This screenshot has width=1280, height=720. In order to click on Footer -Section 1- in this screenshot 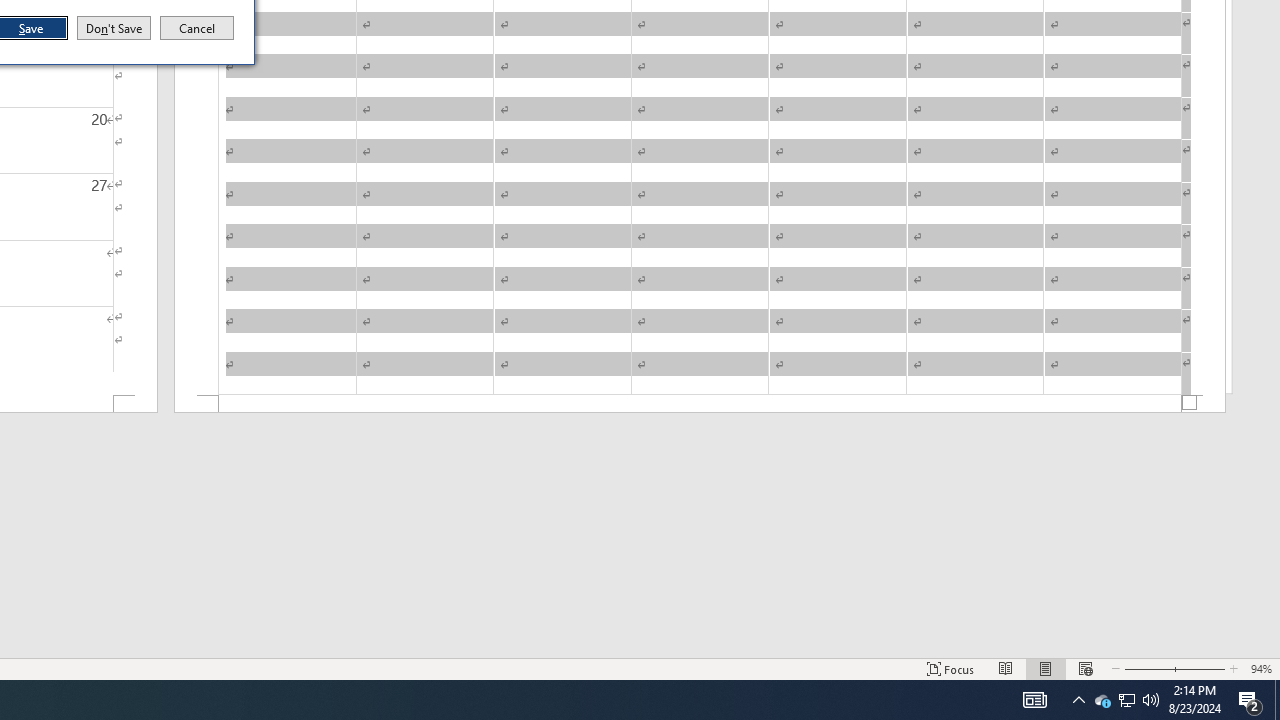, I will do `click(700, 404)`.